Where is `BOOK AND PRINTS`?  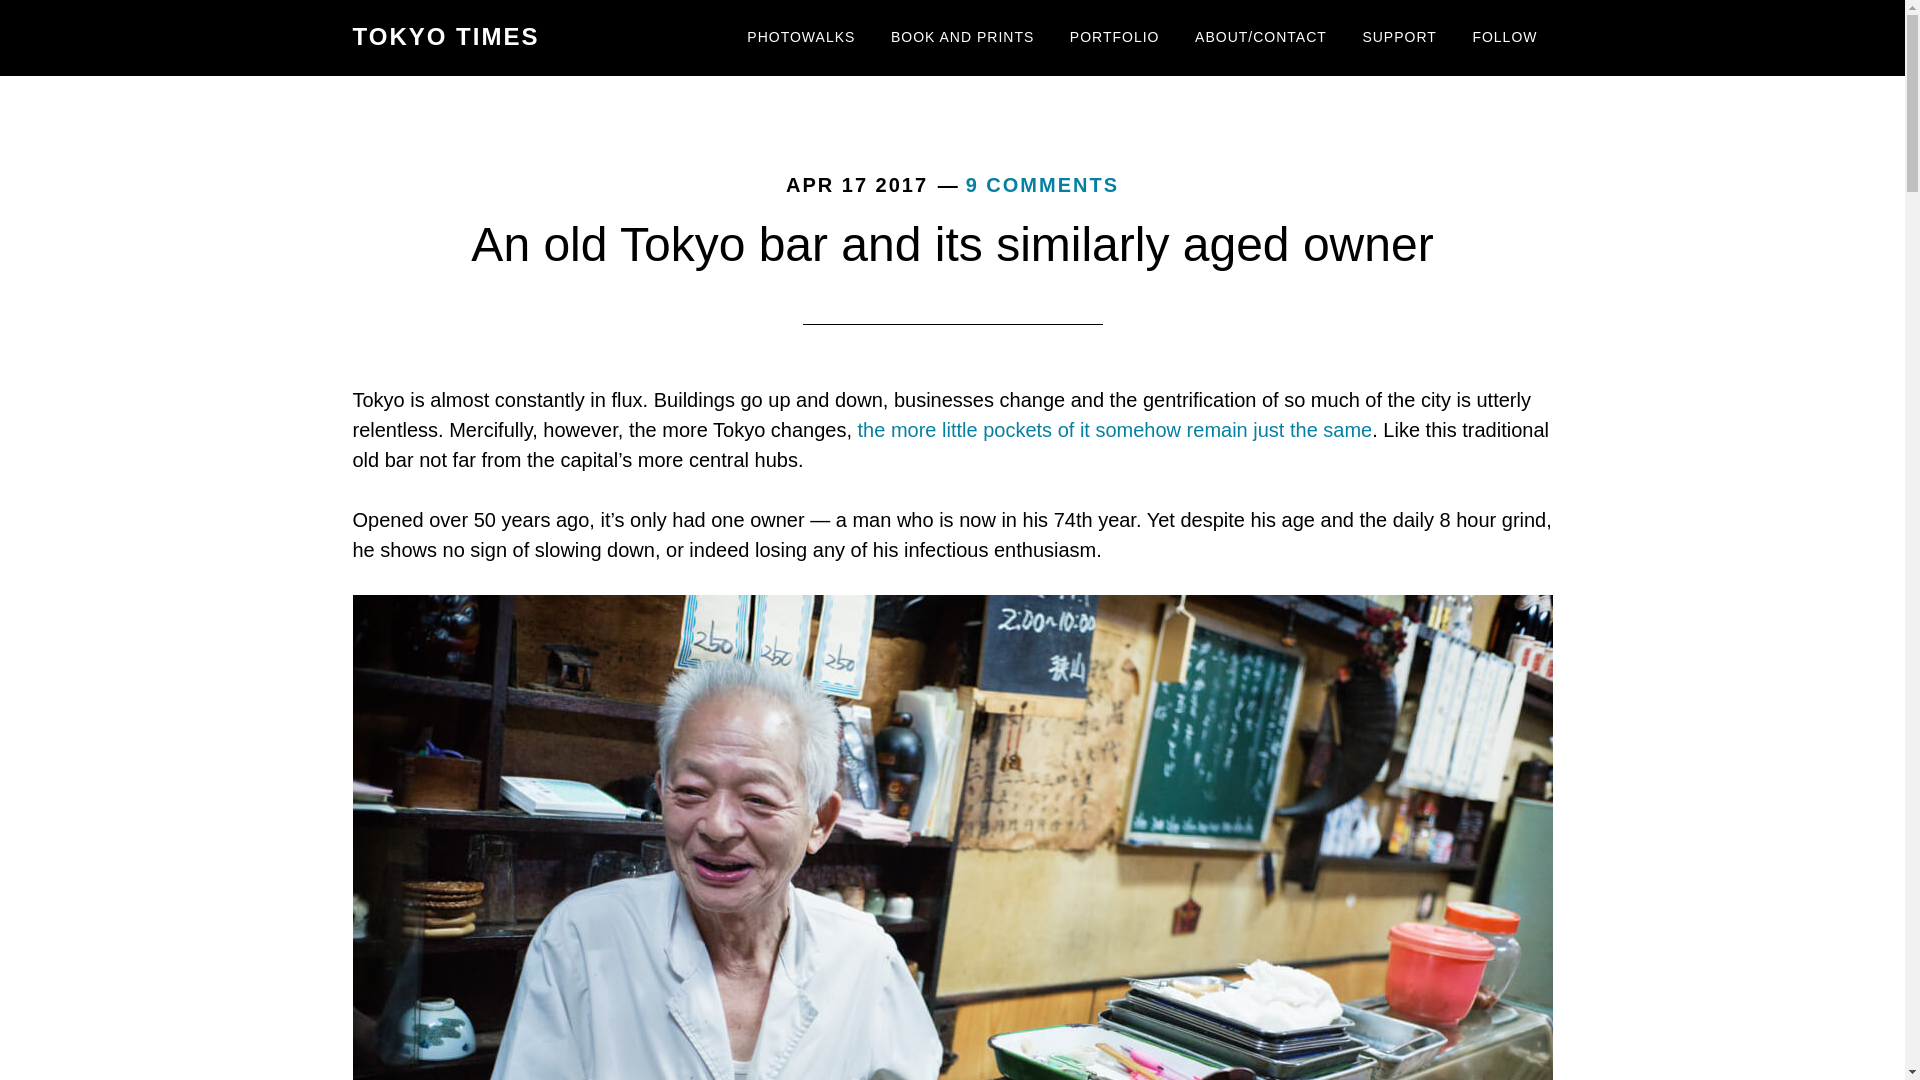
BOOK AND PRINTS is located at coordinates (962, 38).